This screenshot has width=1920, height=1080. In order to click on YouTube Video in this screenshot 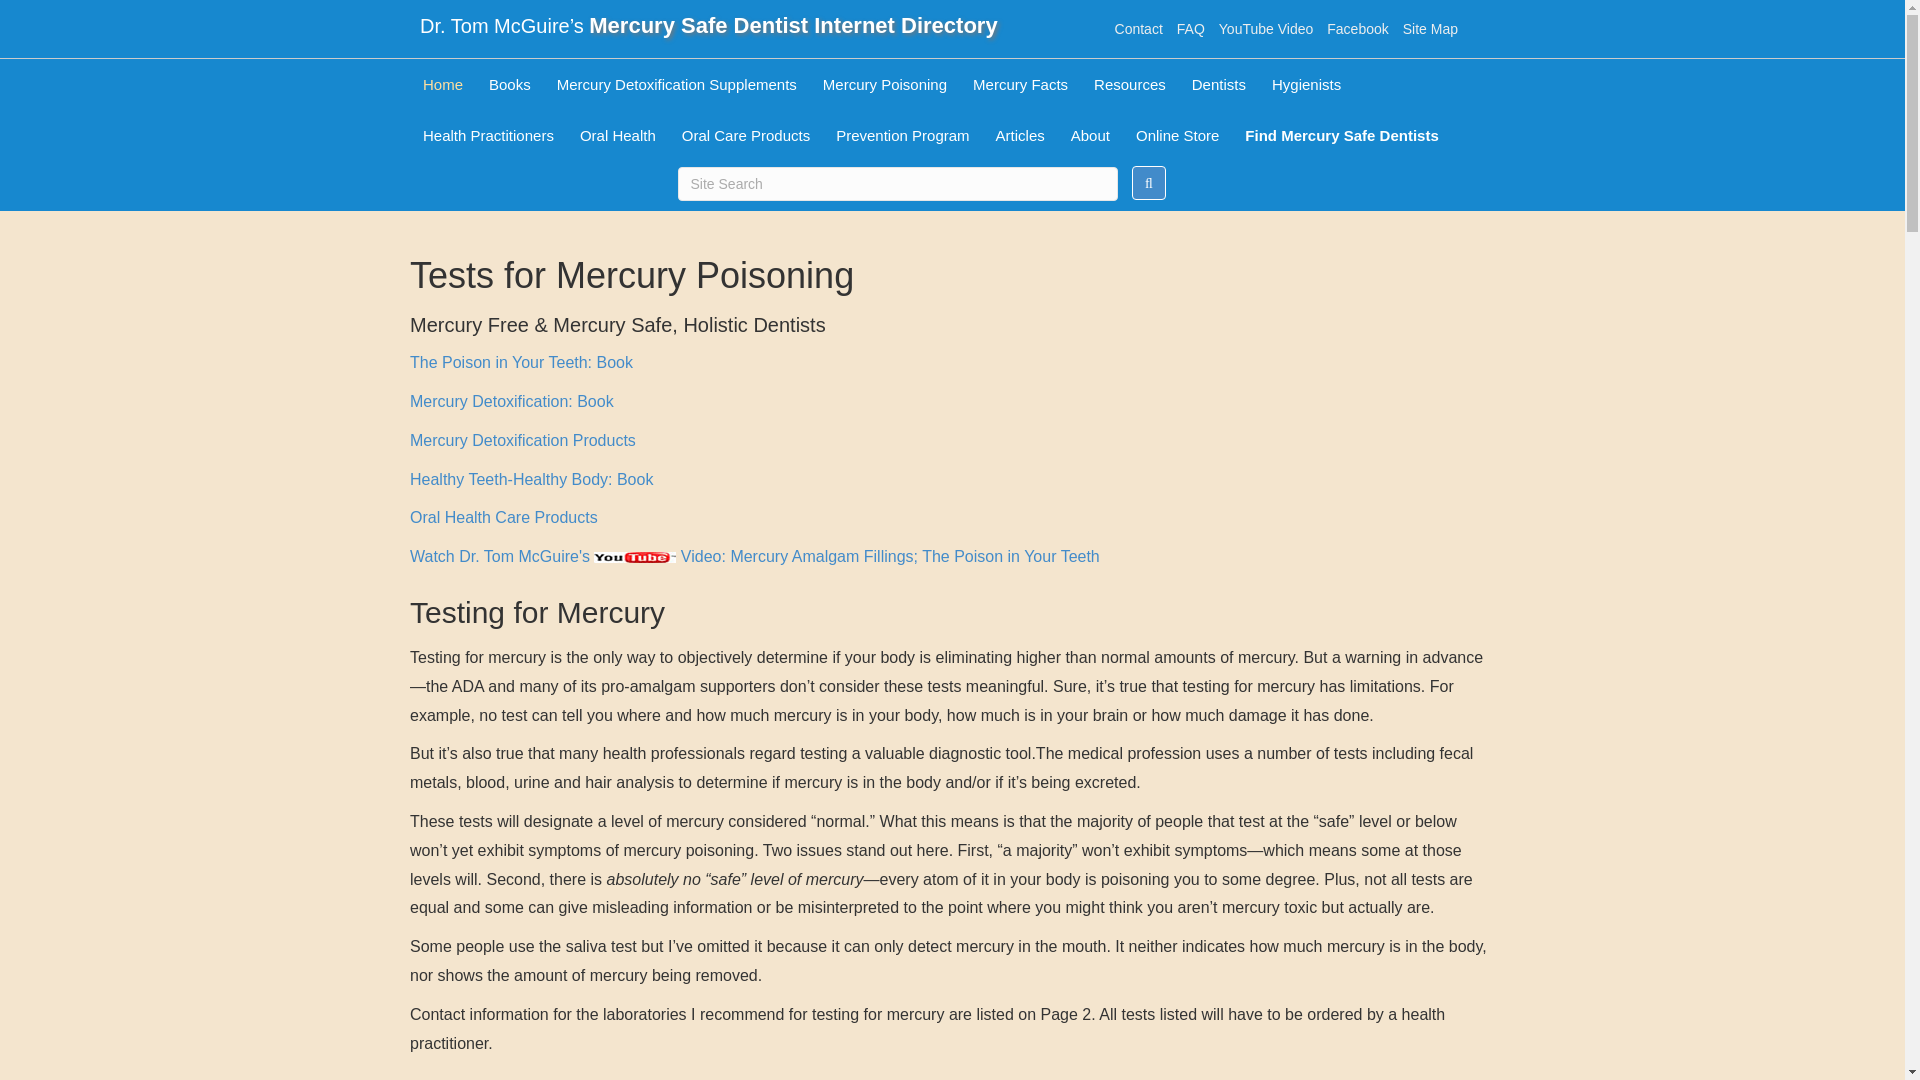, I will do `click(1266, 28)`.